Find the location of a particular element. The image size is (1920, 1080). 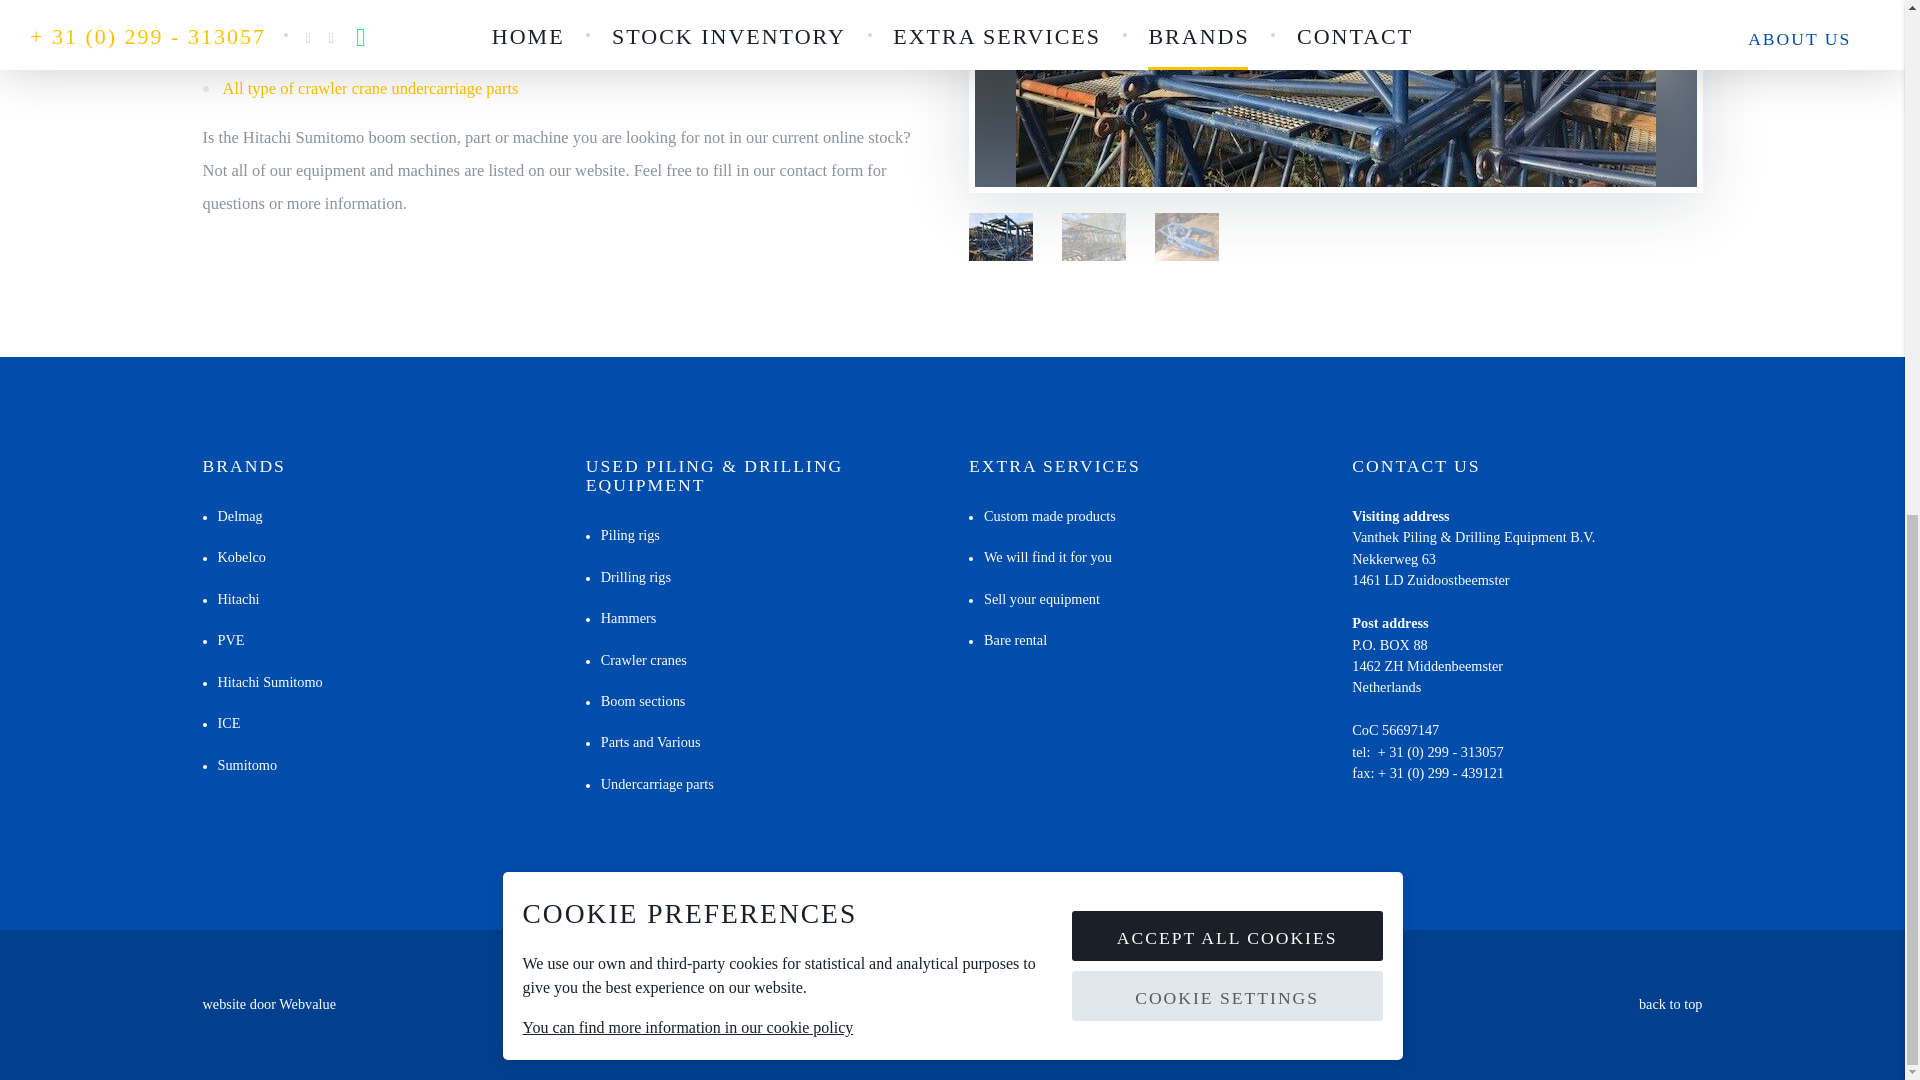

Delmag is located at coordinates (231, 515).